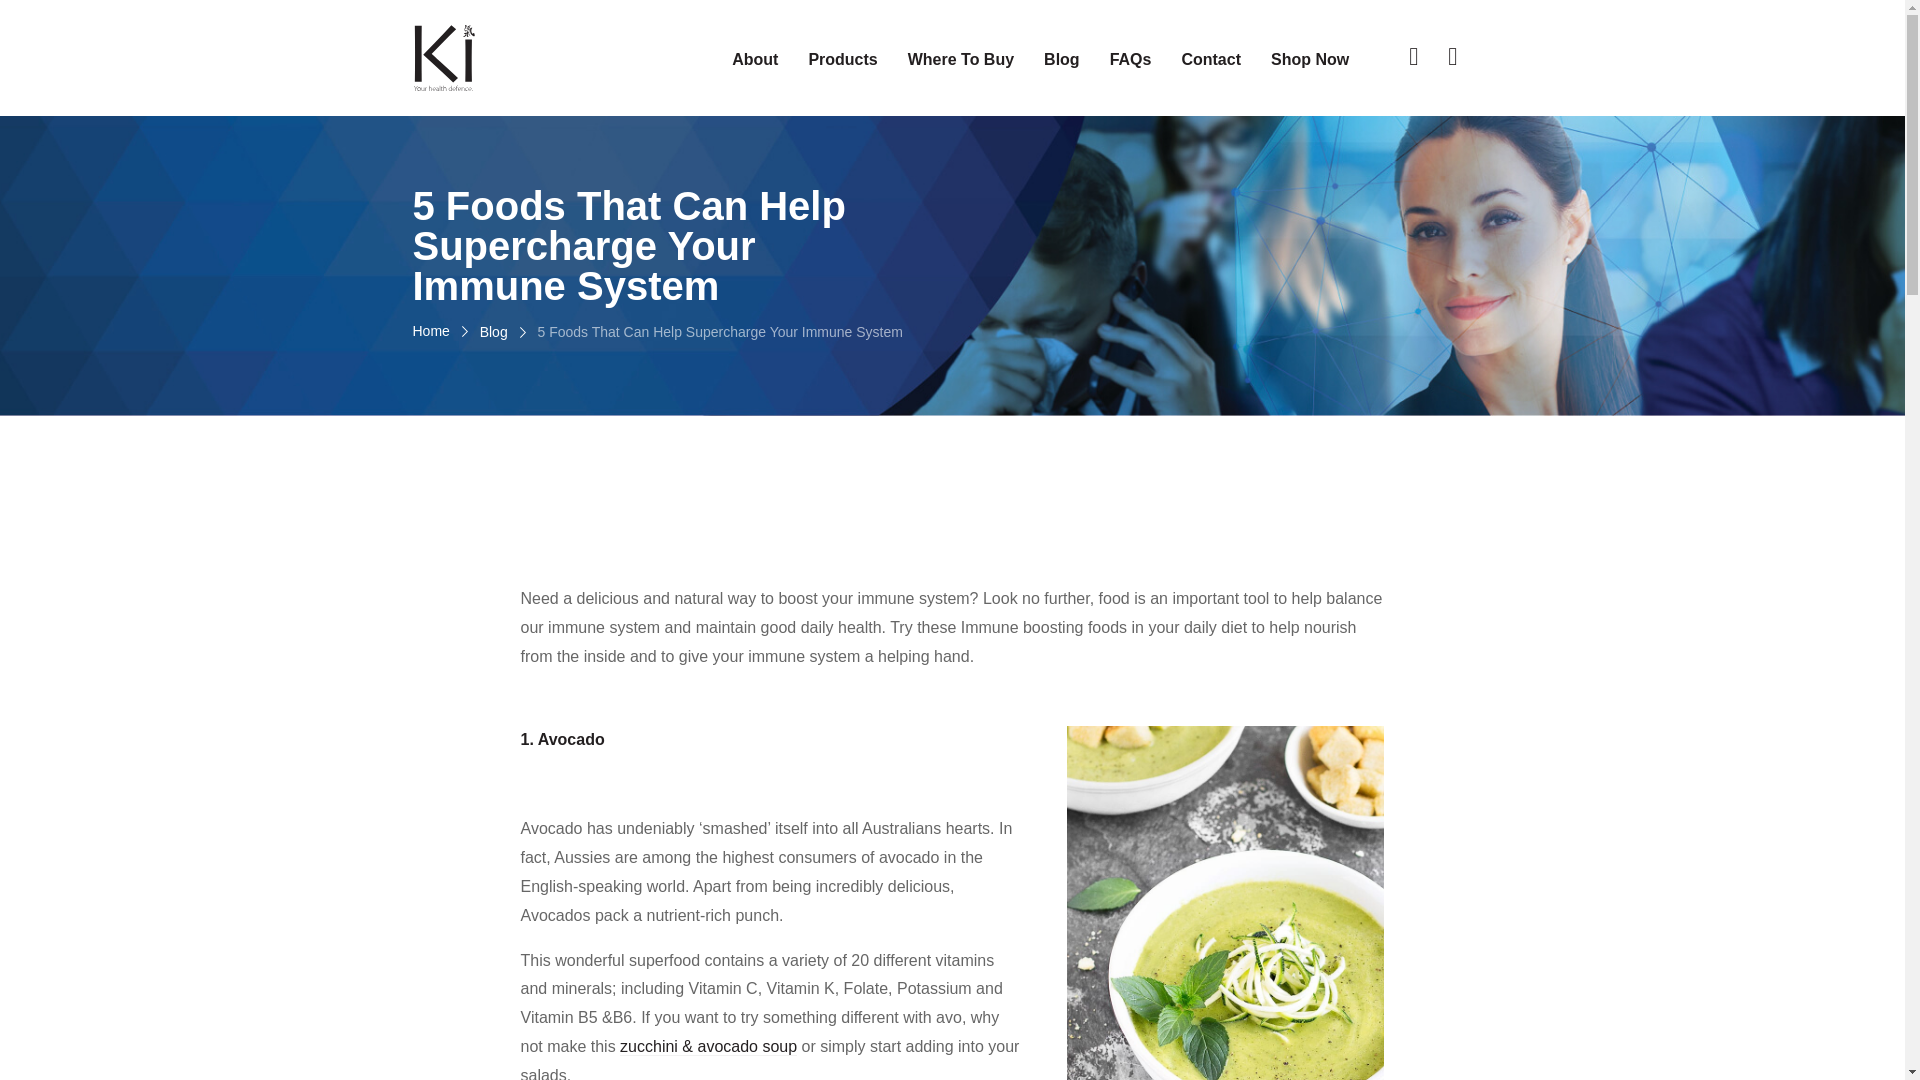  Describe the element at coordinates (430, 332) in the screenshot. I see `Home` at that location.